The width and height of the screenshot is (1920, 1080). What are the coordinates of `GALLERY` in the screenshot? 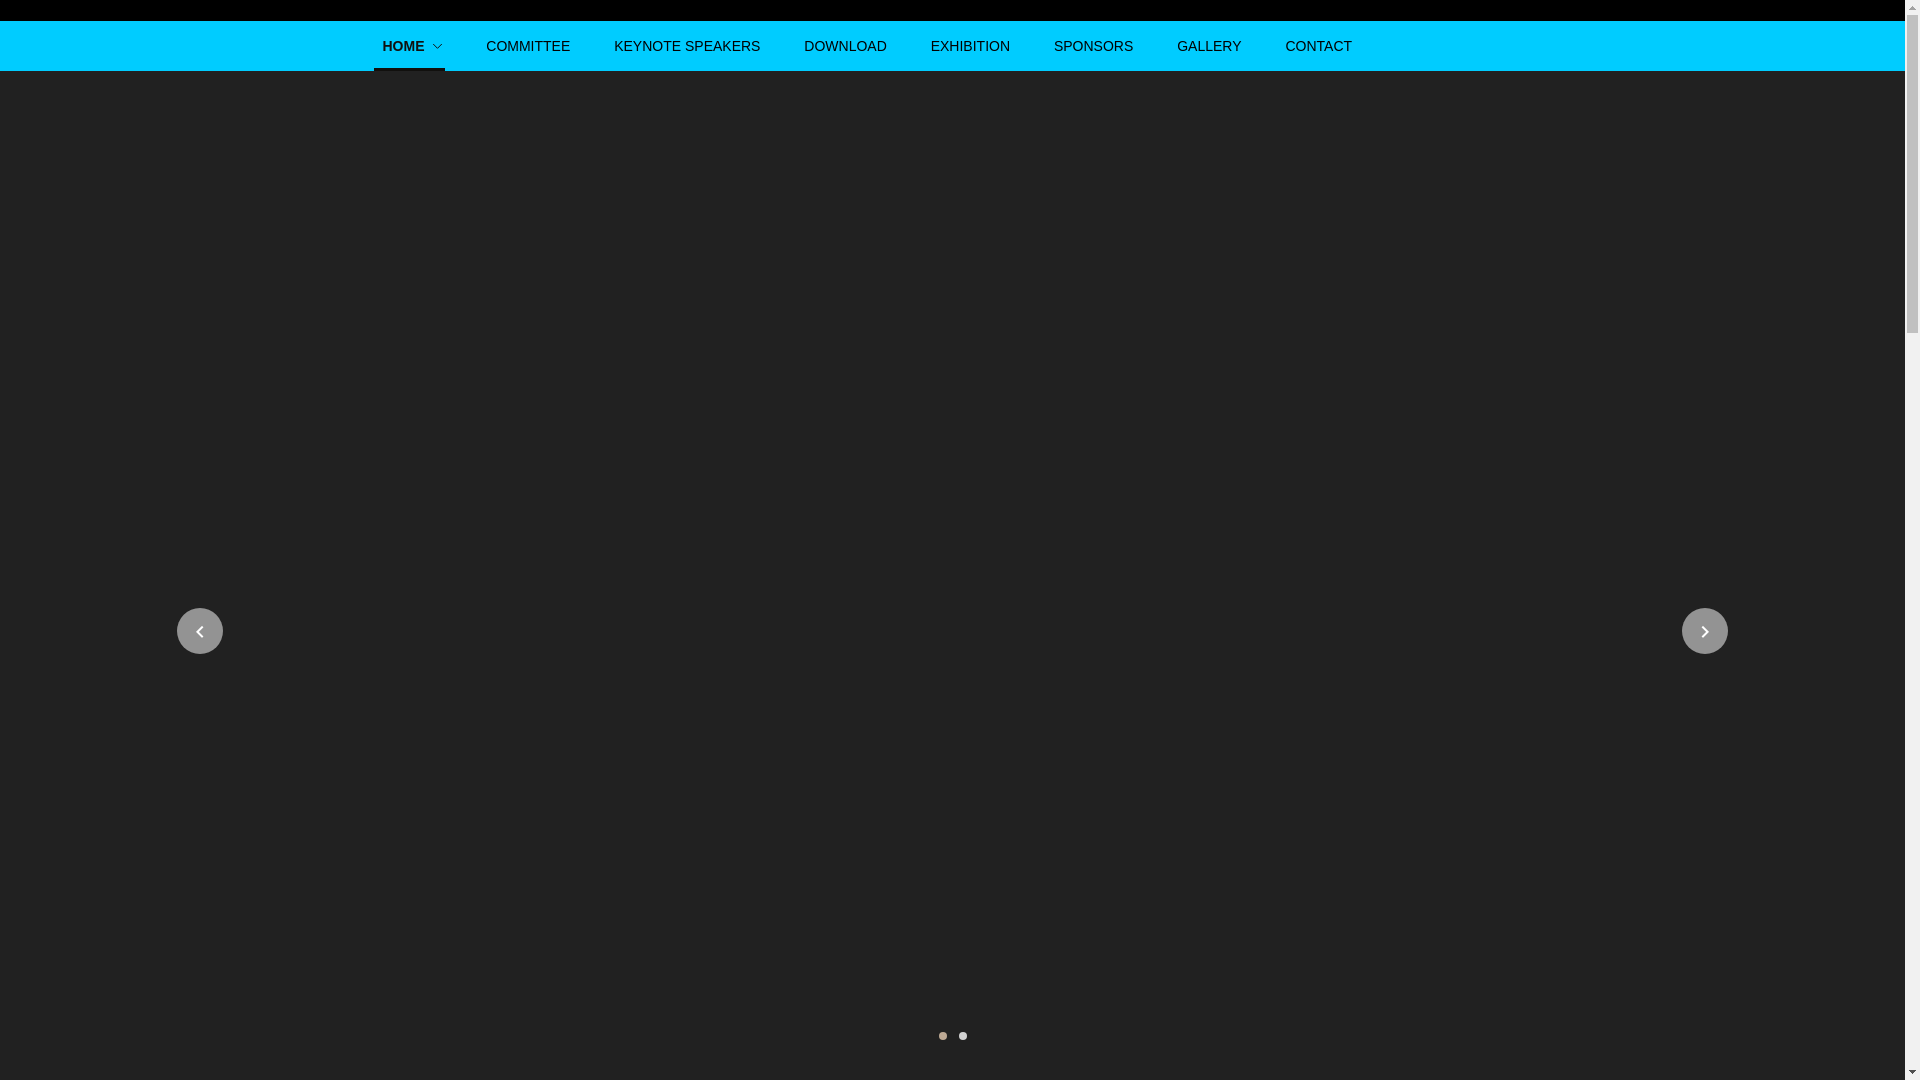 It's located at (1208, 46).